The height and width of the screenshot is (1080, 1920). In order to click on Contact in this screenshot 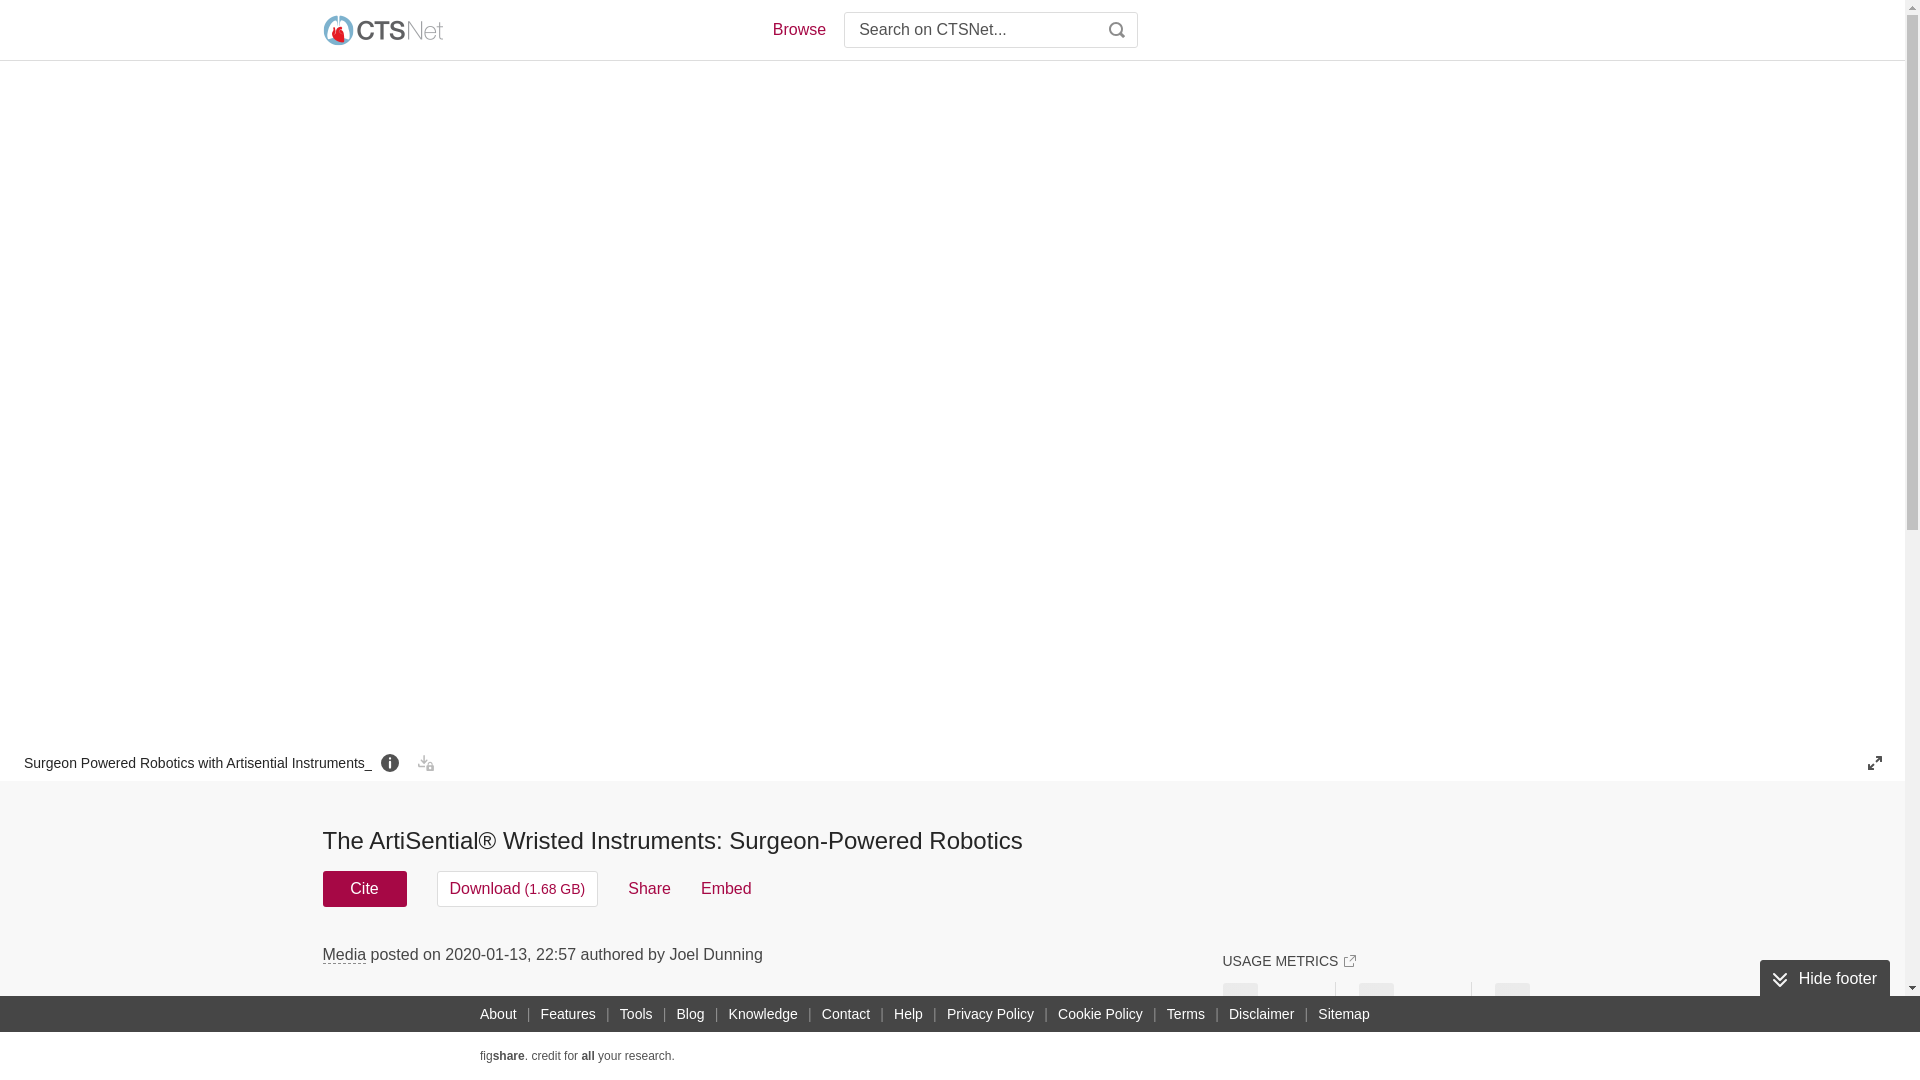, I will do `click(846, 1014)`.